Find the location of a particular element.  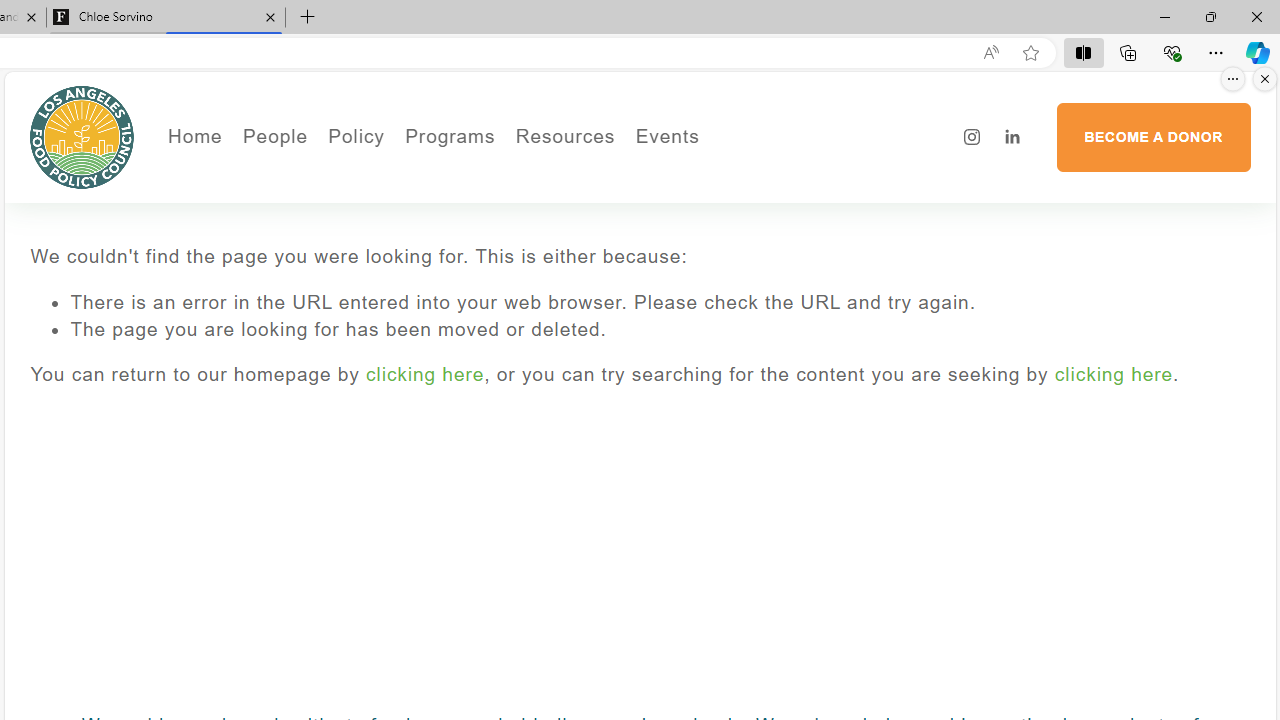

Resources is located at coordinates (564, 136).